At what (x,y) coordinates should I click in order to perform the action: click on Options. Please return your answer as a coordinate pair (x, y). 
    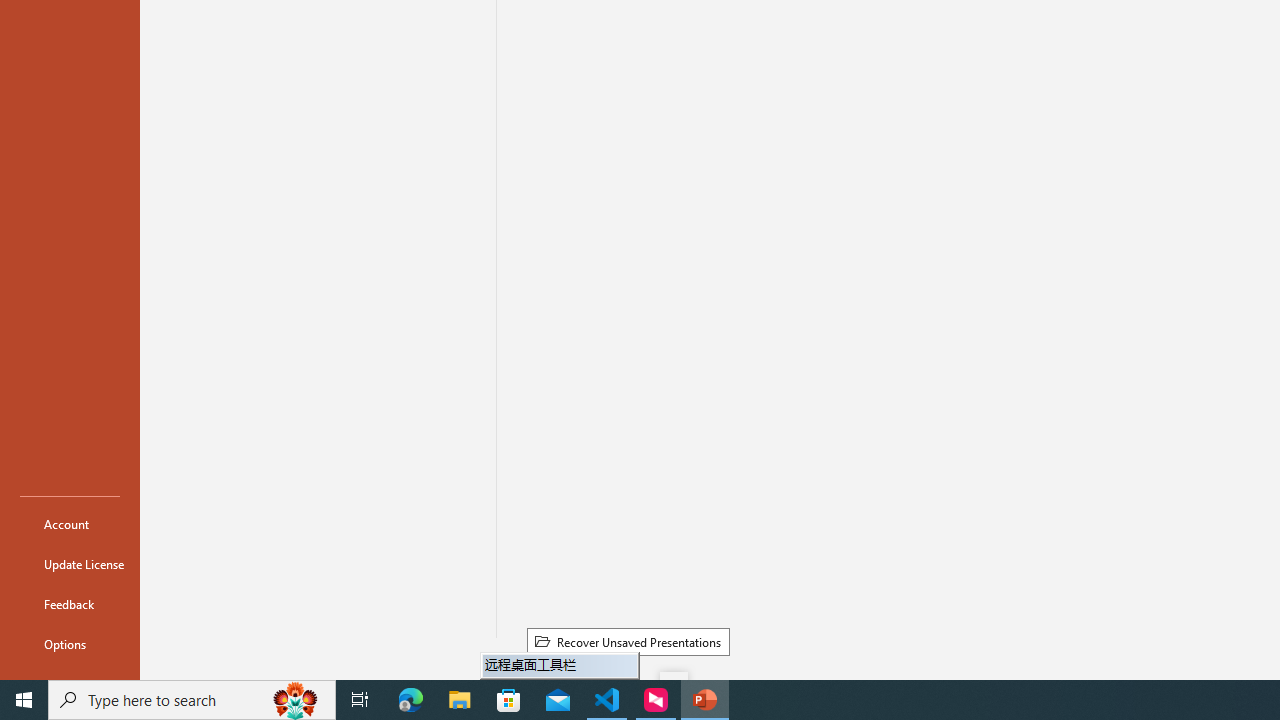
    Looking at the image, I should click on (70, 644).